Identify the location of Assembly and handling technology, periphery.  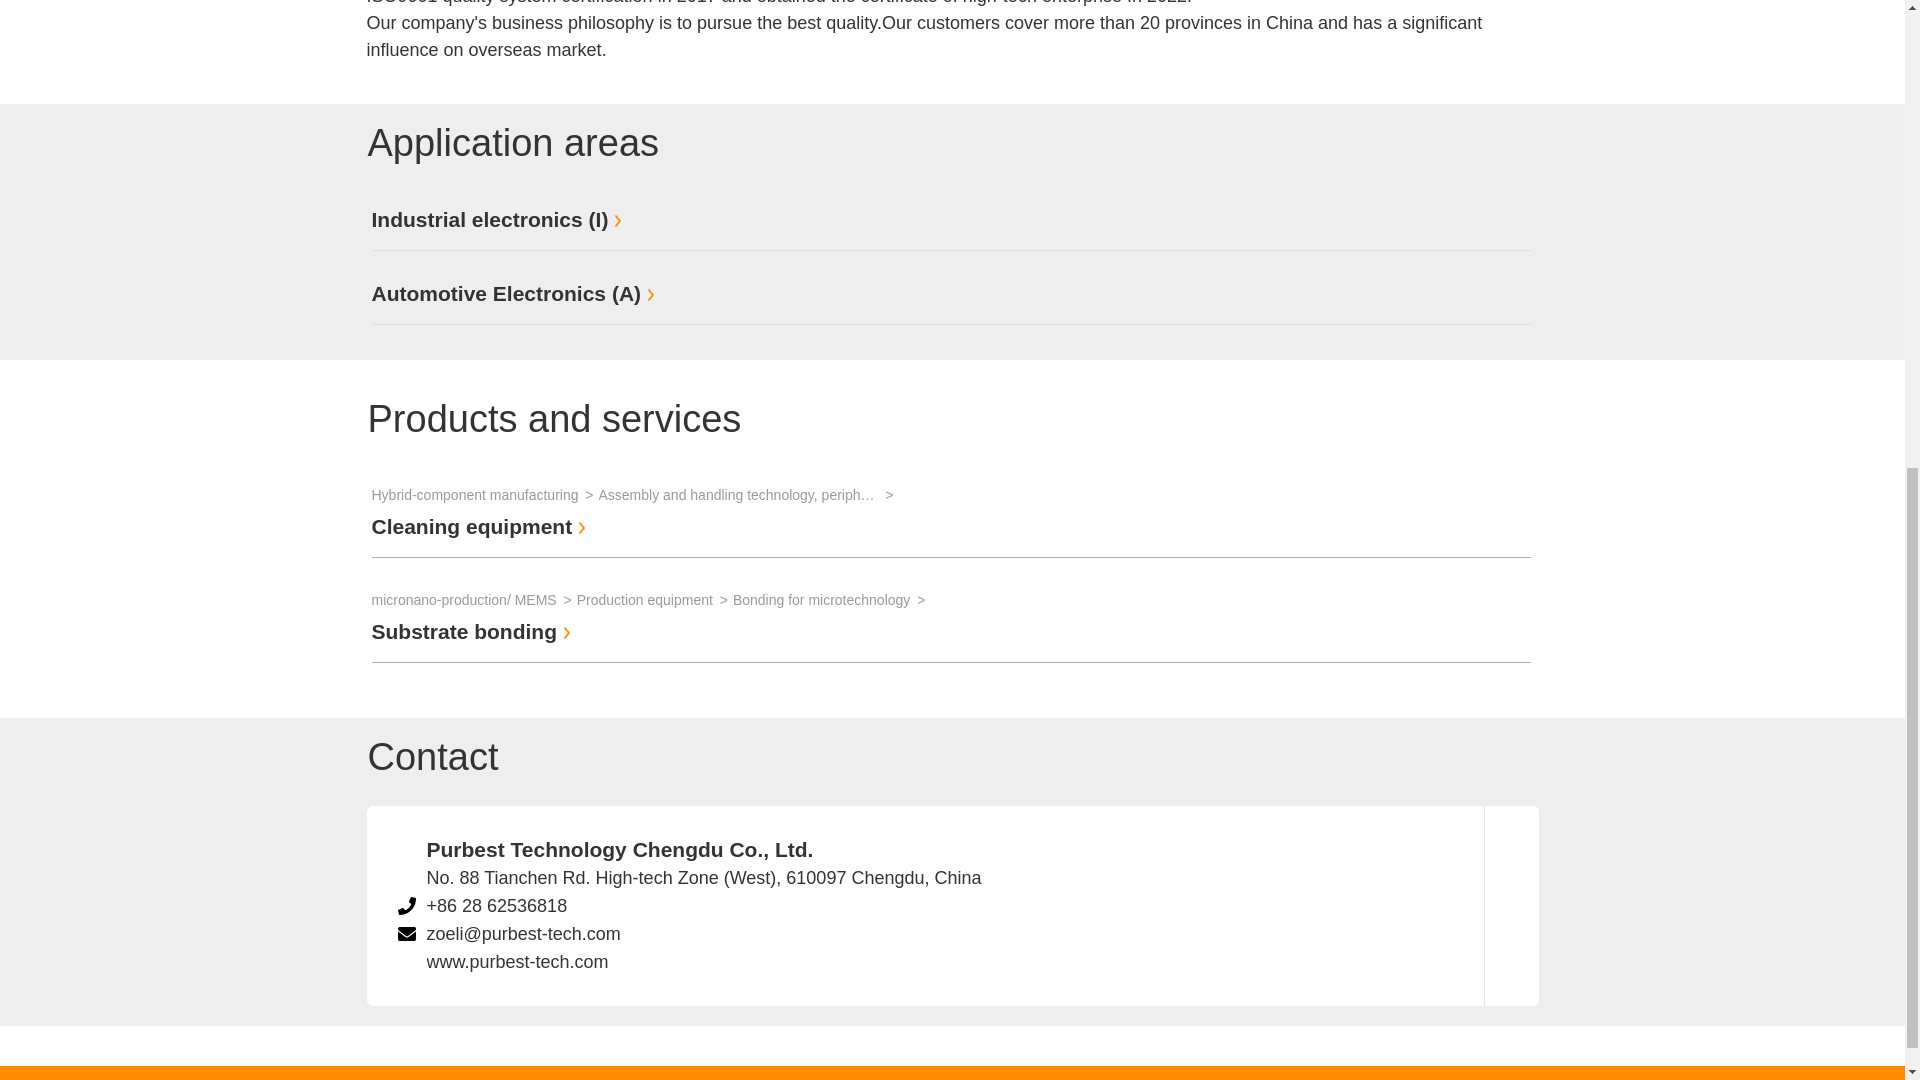
(748, 494).